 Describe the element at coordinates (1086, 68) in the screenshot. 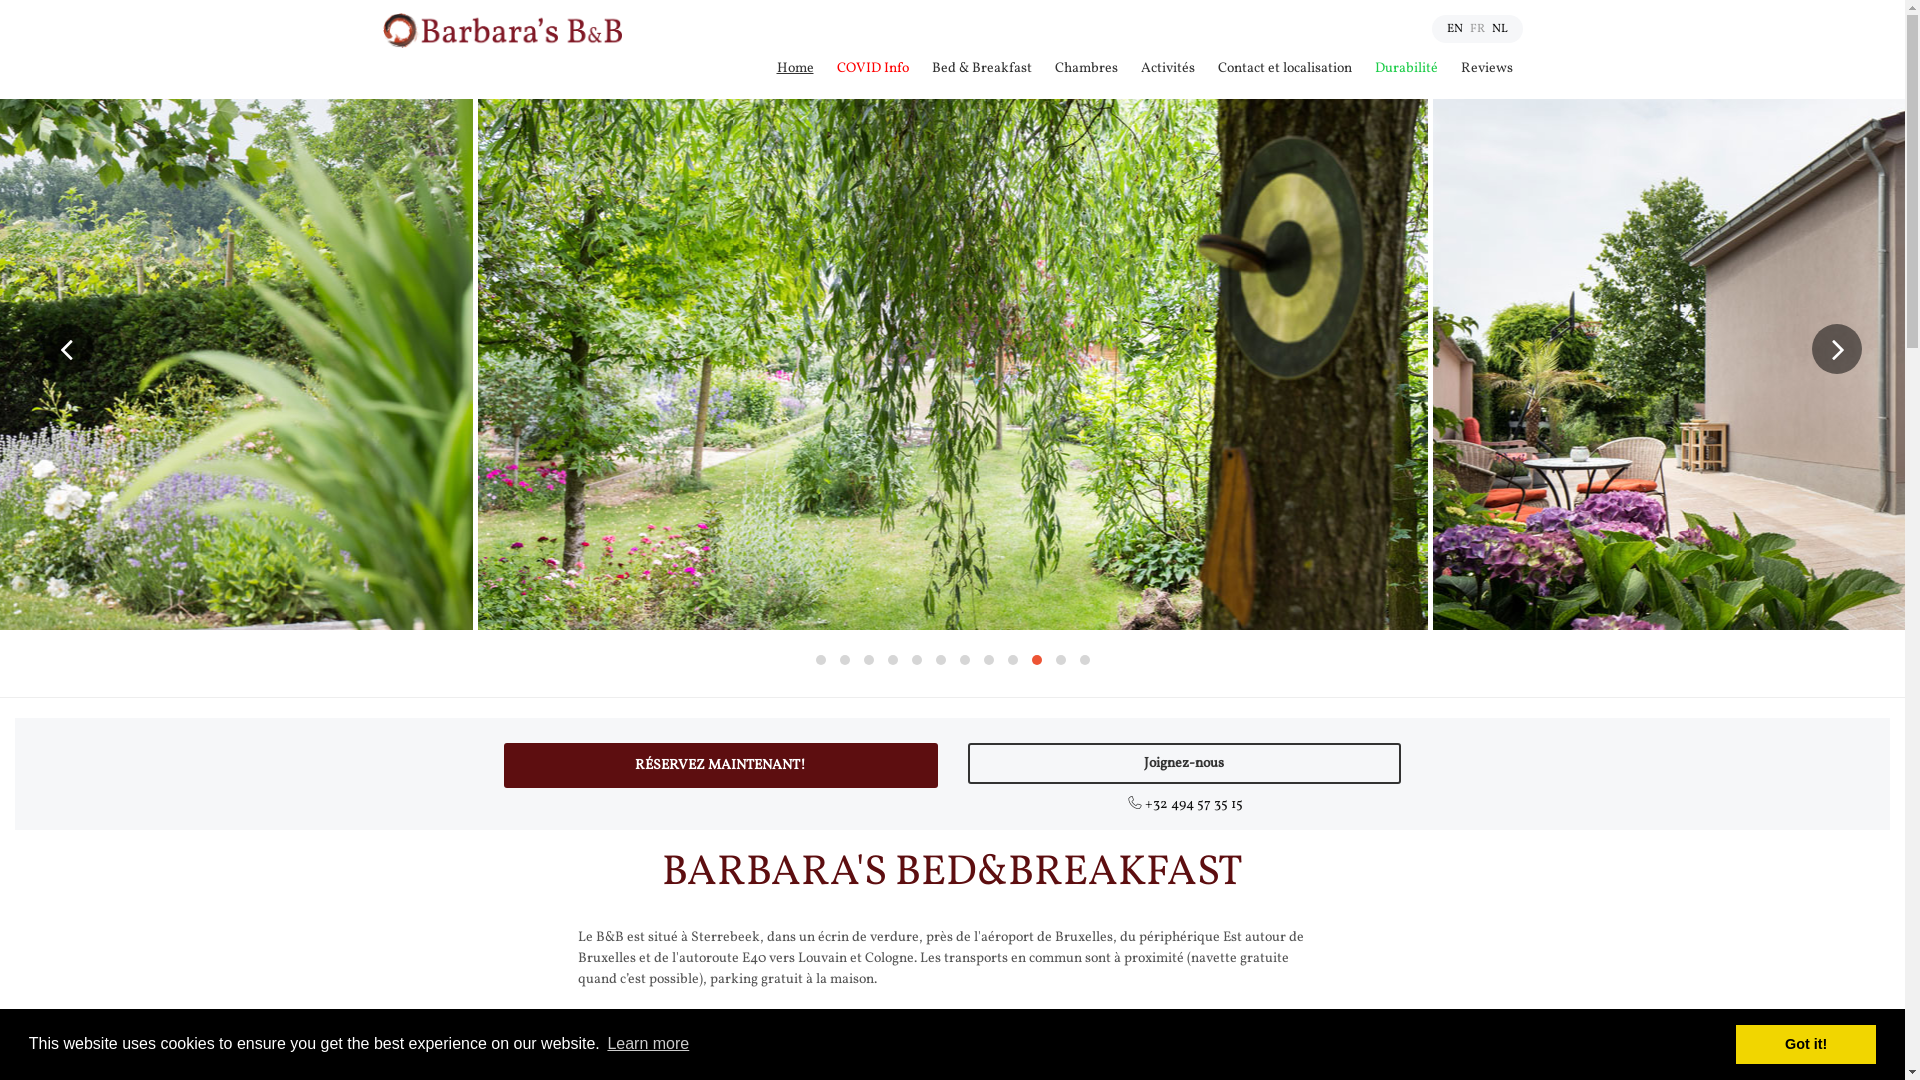

I see `Chambres` at that location.